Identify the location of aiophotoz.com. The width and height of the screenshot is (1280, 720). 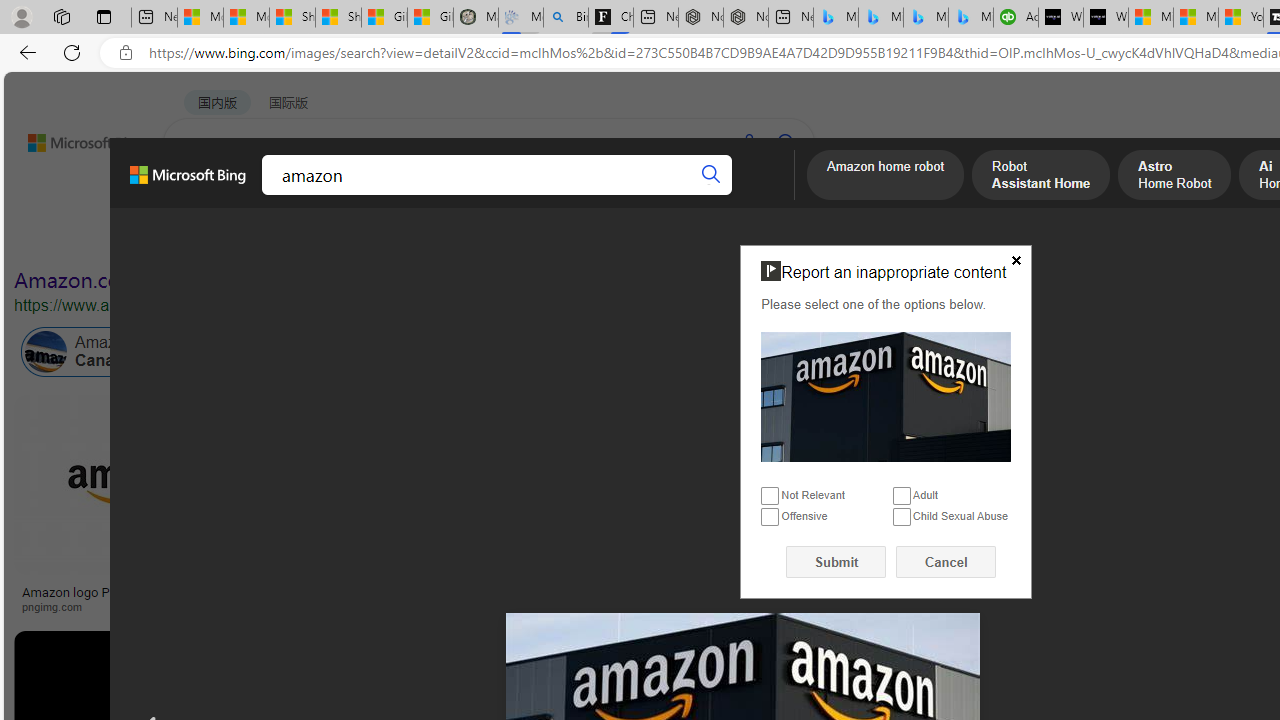
(941, 606).